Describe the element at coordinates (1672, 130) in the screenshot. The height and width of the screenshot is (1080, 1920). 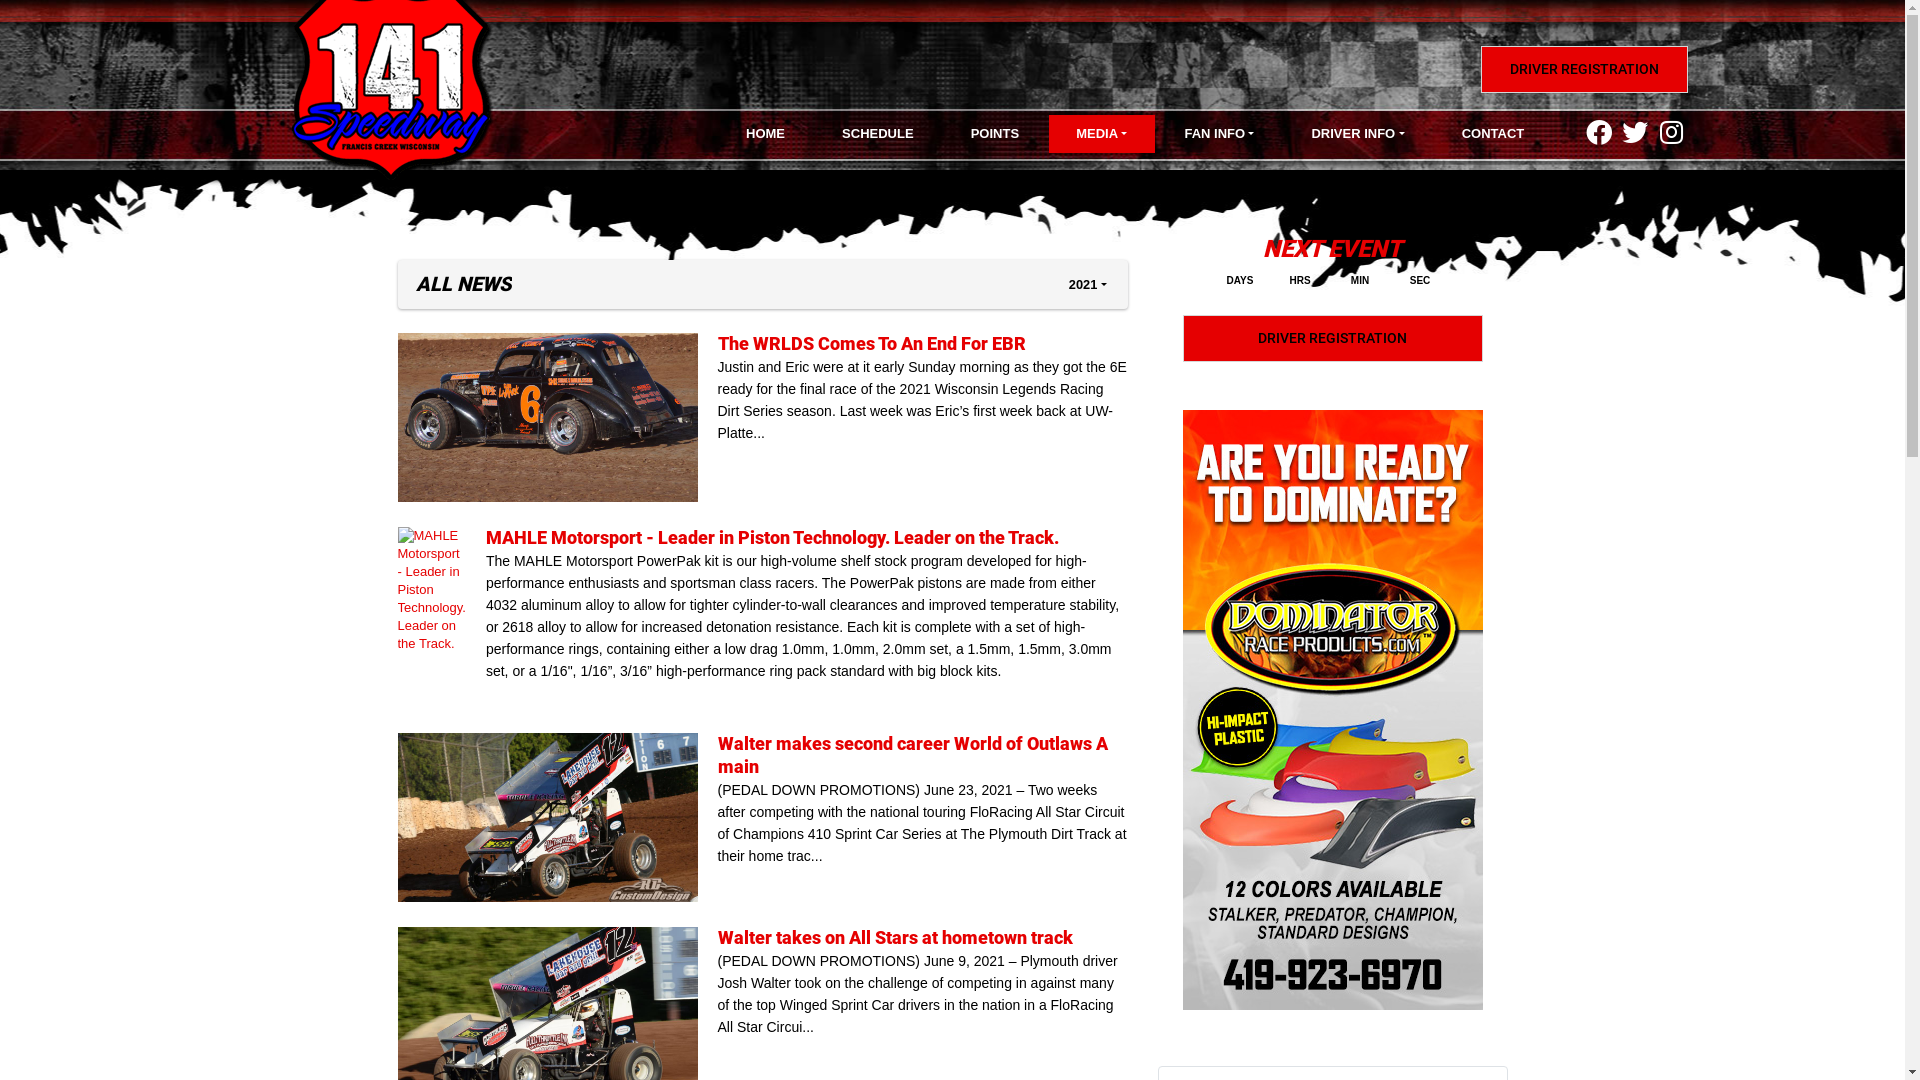
I see `Follow 141 Speedway on Instagram!` at that location.